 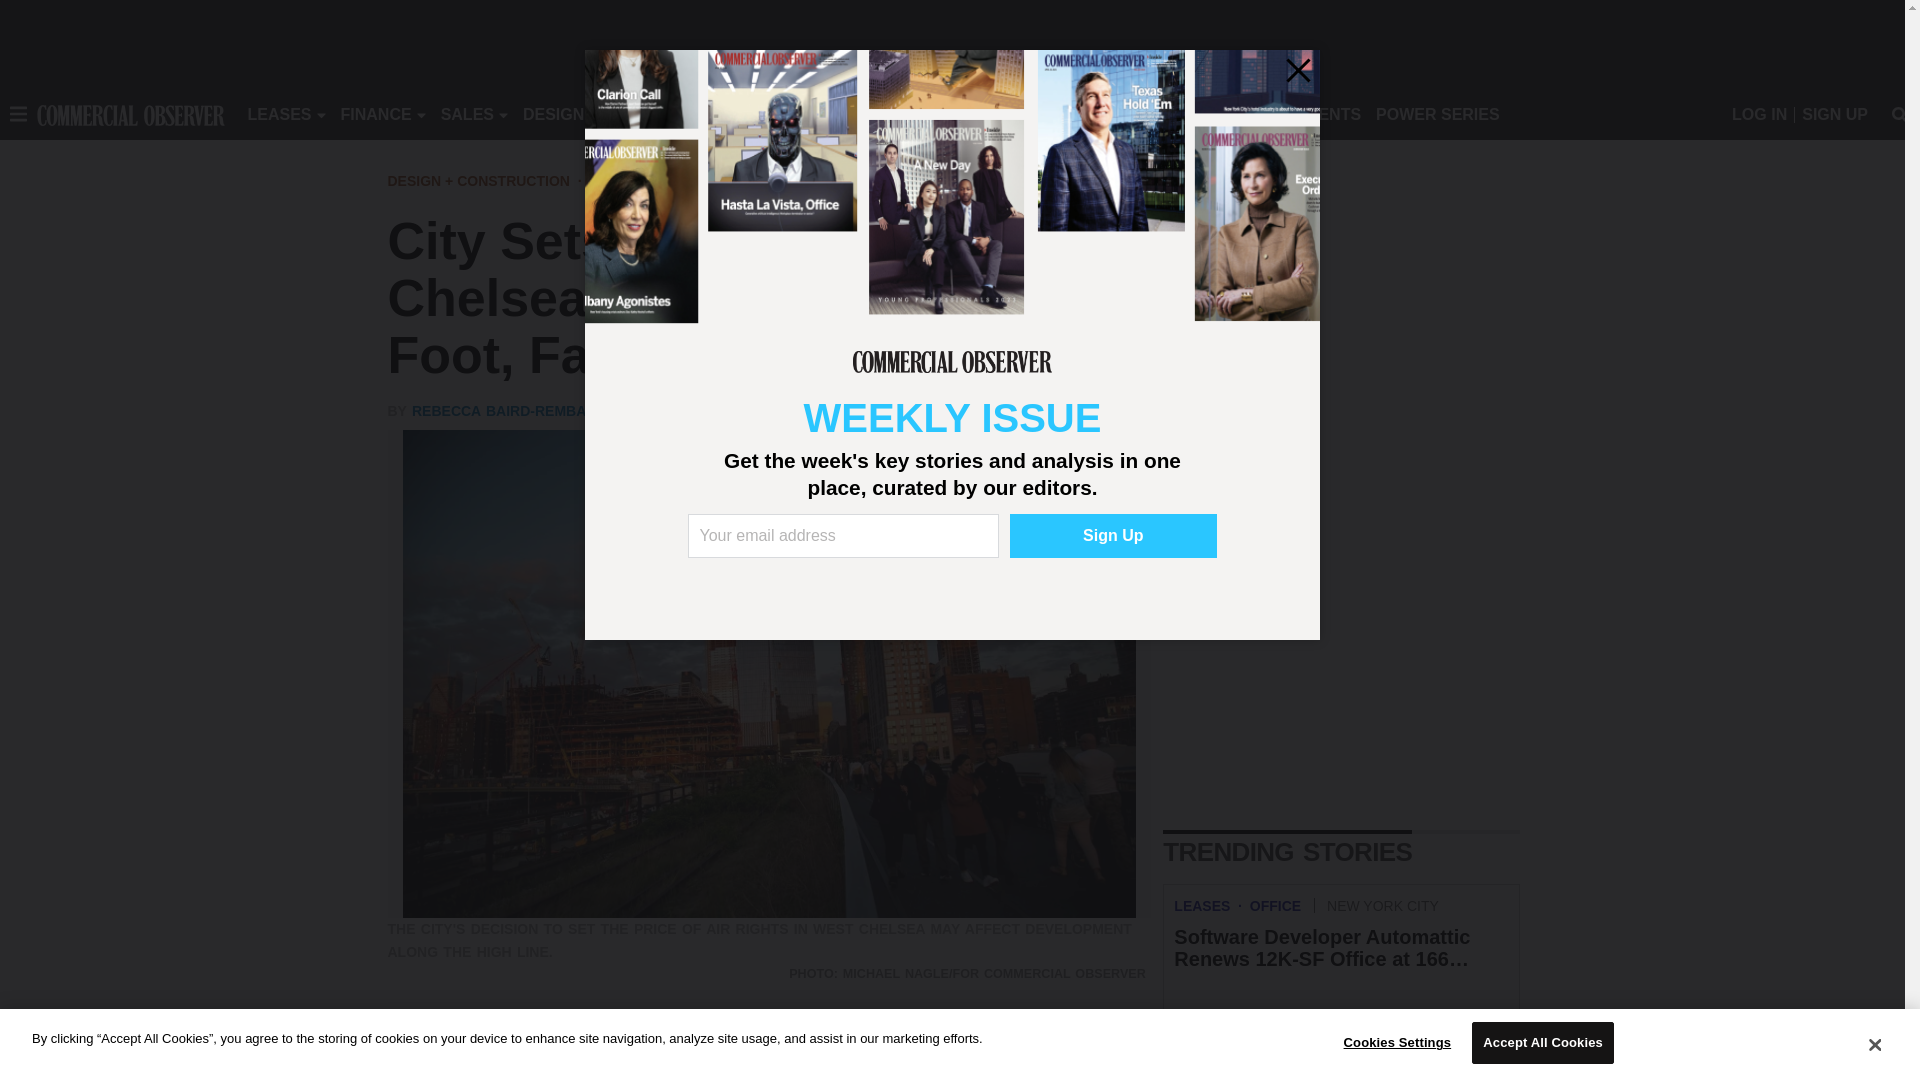 What do you see at coordinates (406, 1041) in the screenshot?
I see `Share on Facebook` at bounding box center [406, 1041].